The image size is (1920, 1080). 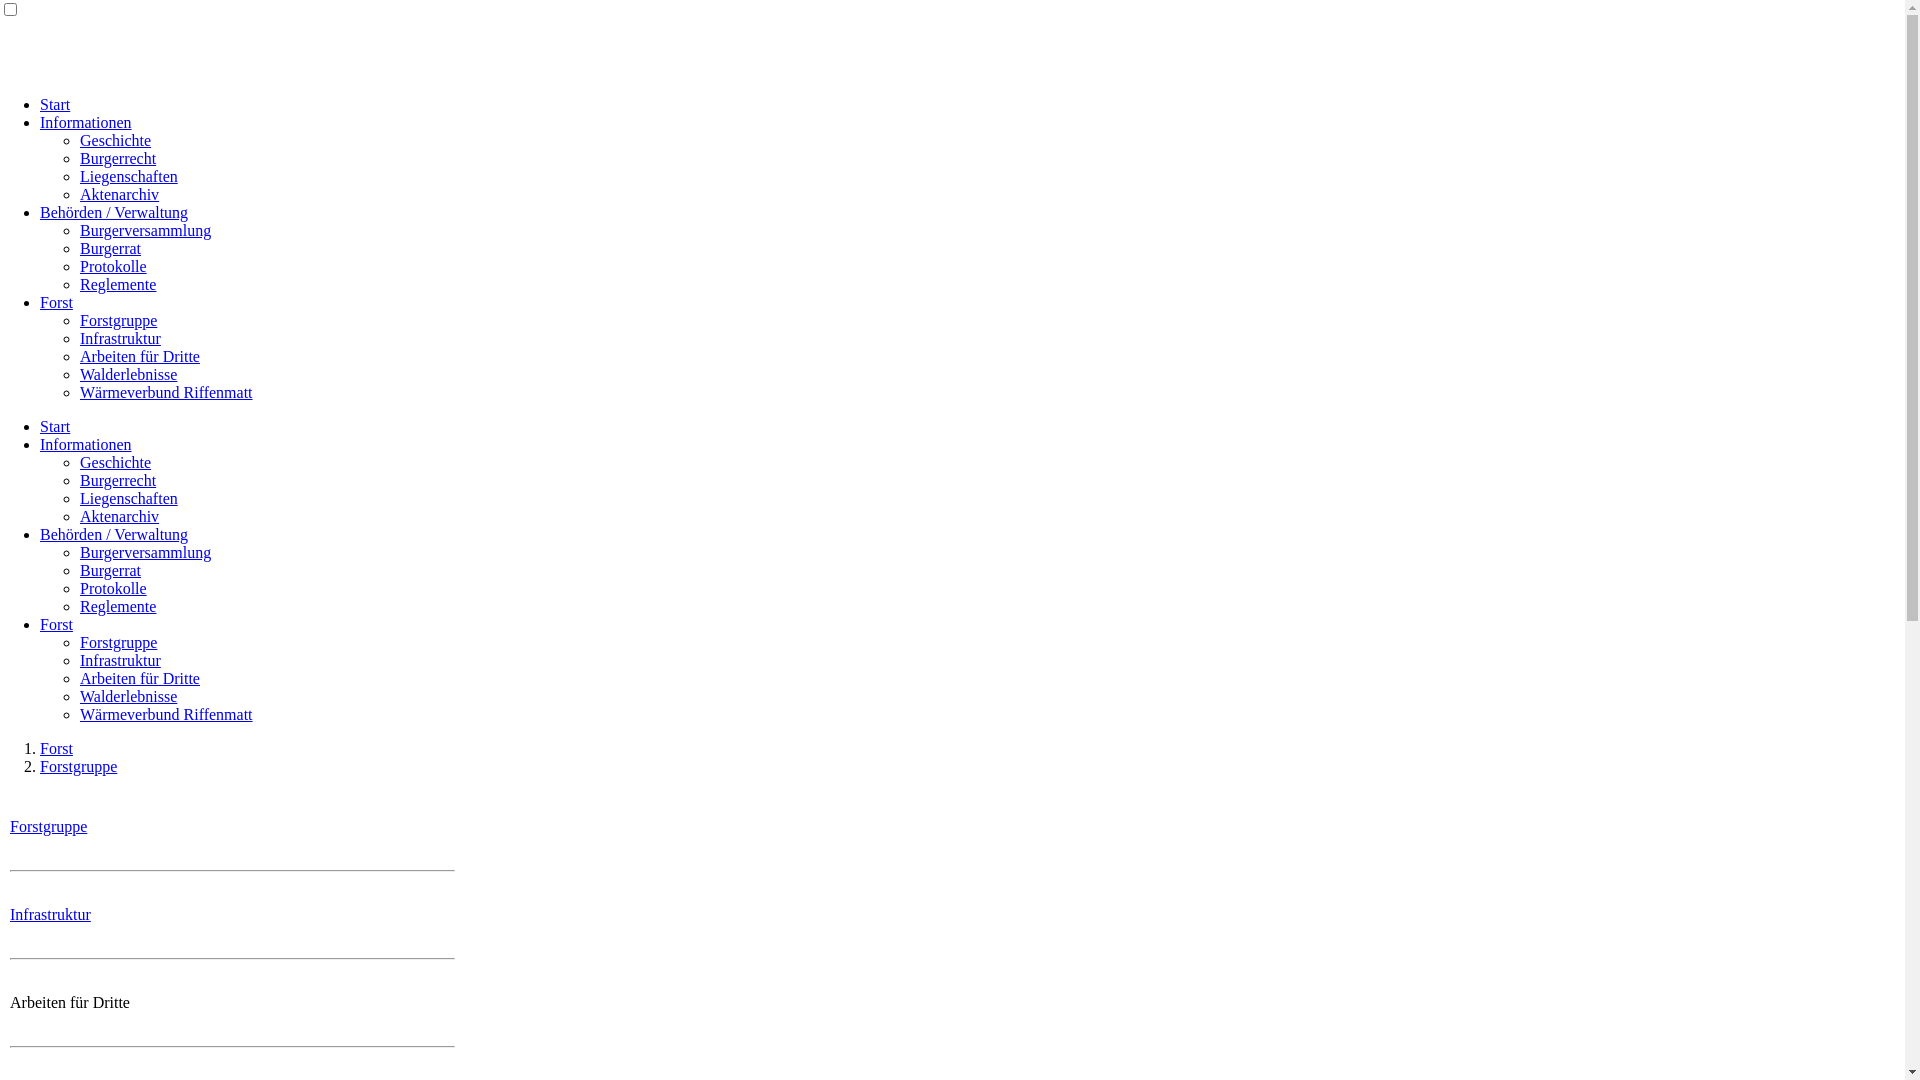 I want to click on Informationen, so click(x=86, y=122).